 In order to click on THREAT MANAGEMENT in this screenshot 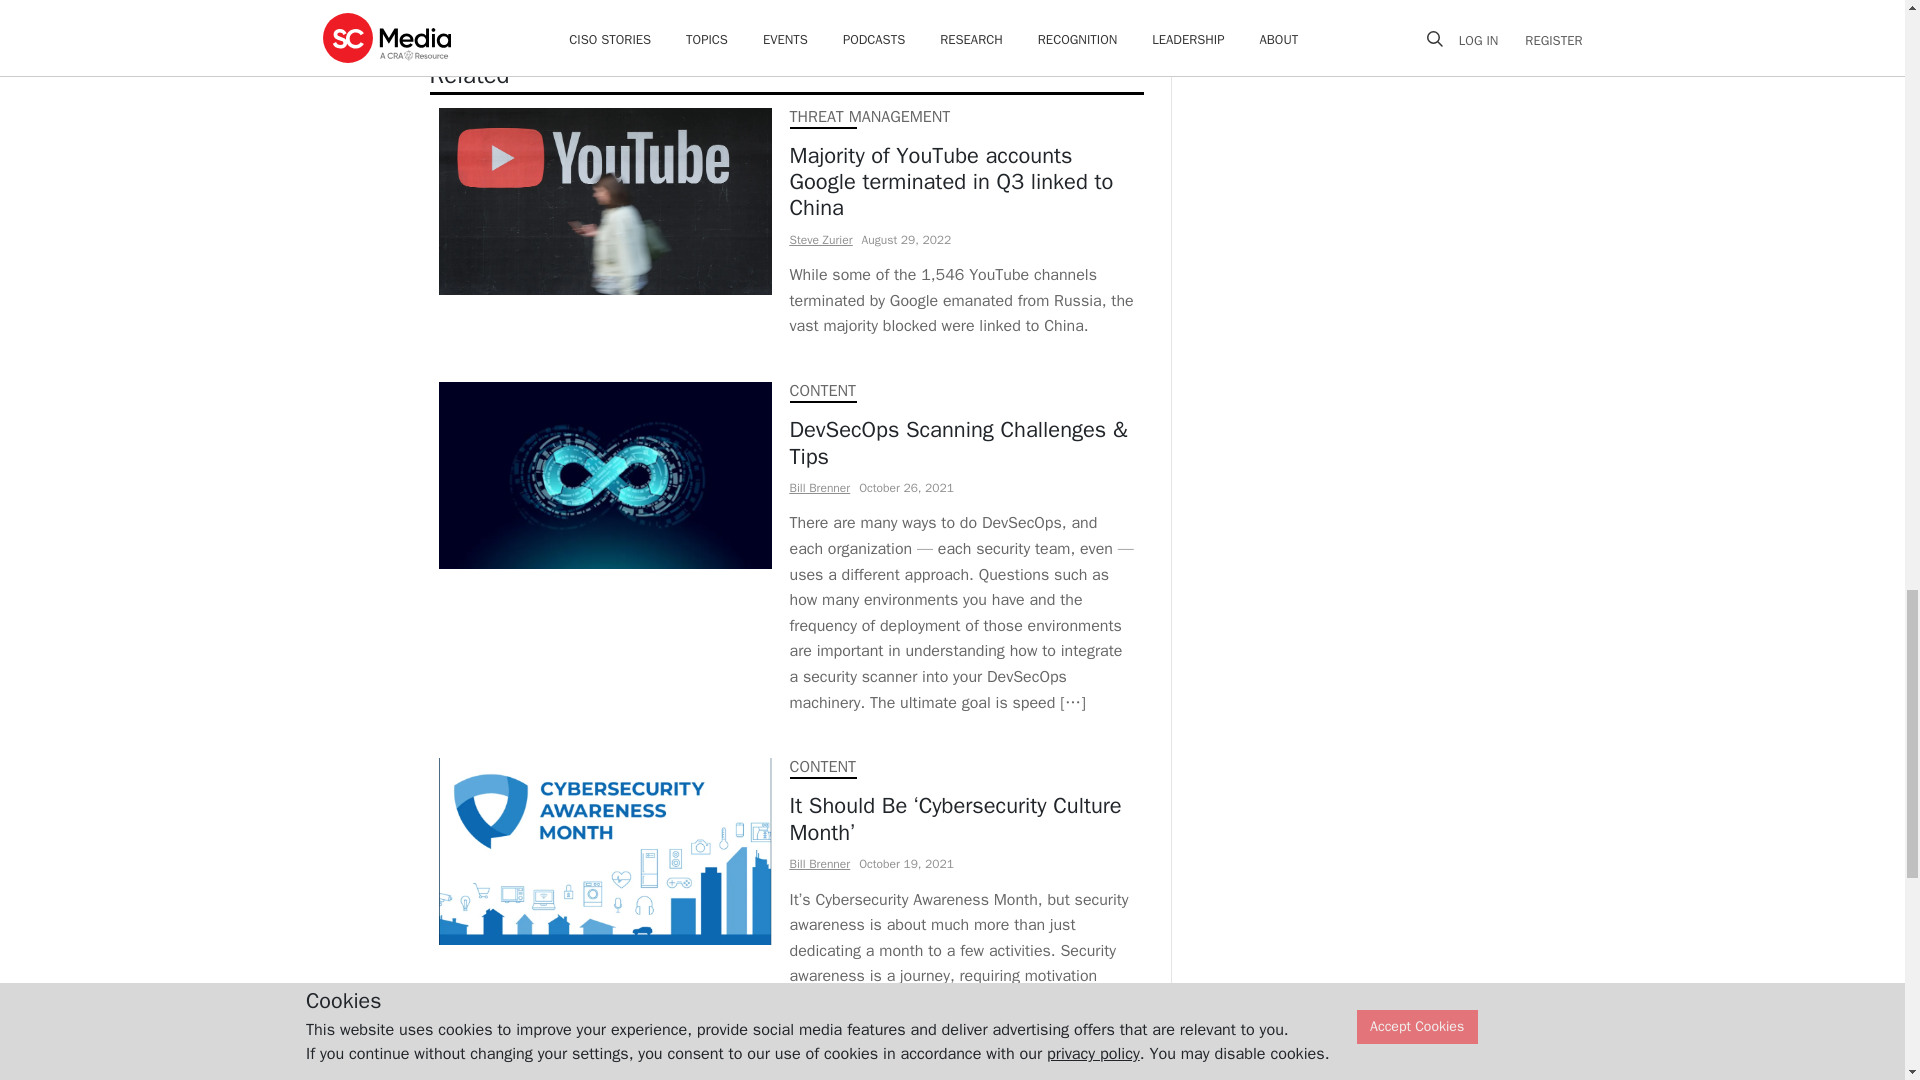, I will do `click(870, 116)`.